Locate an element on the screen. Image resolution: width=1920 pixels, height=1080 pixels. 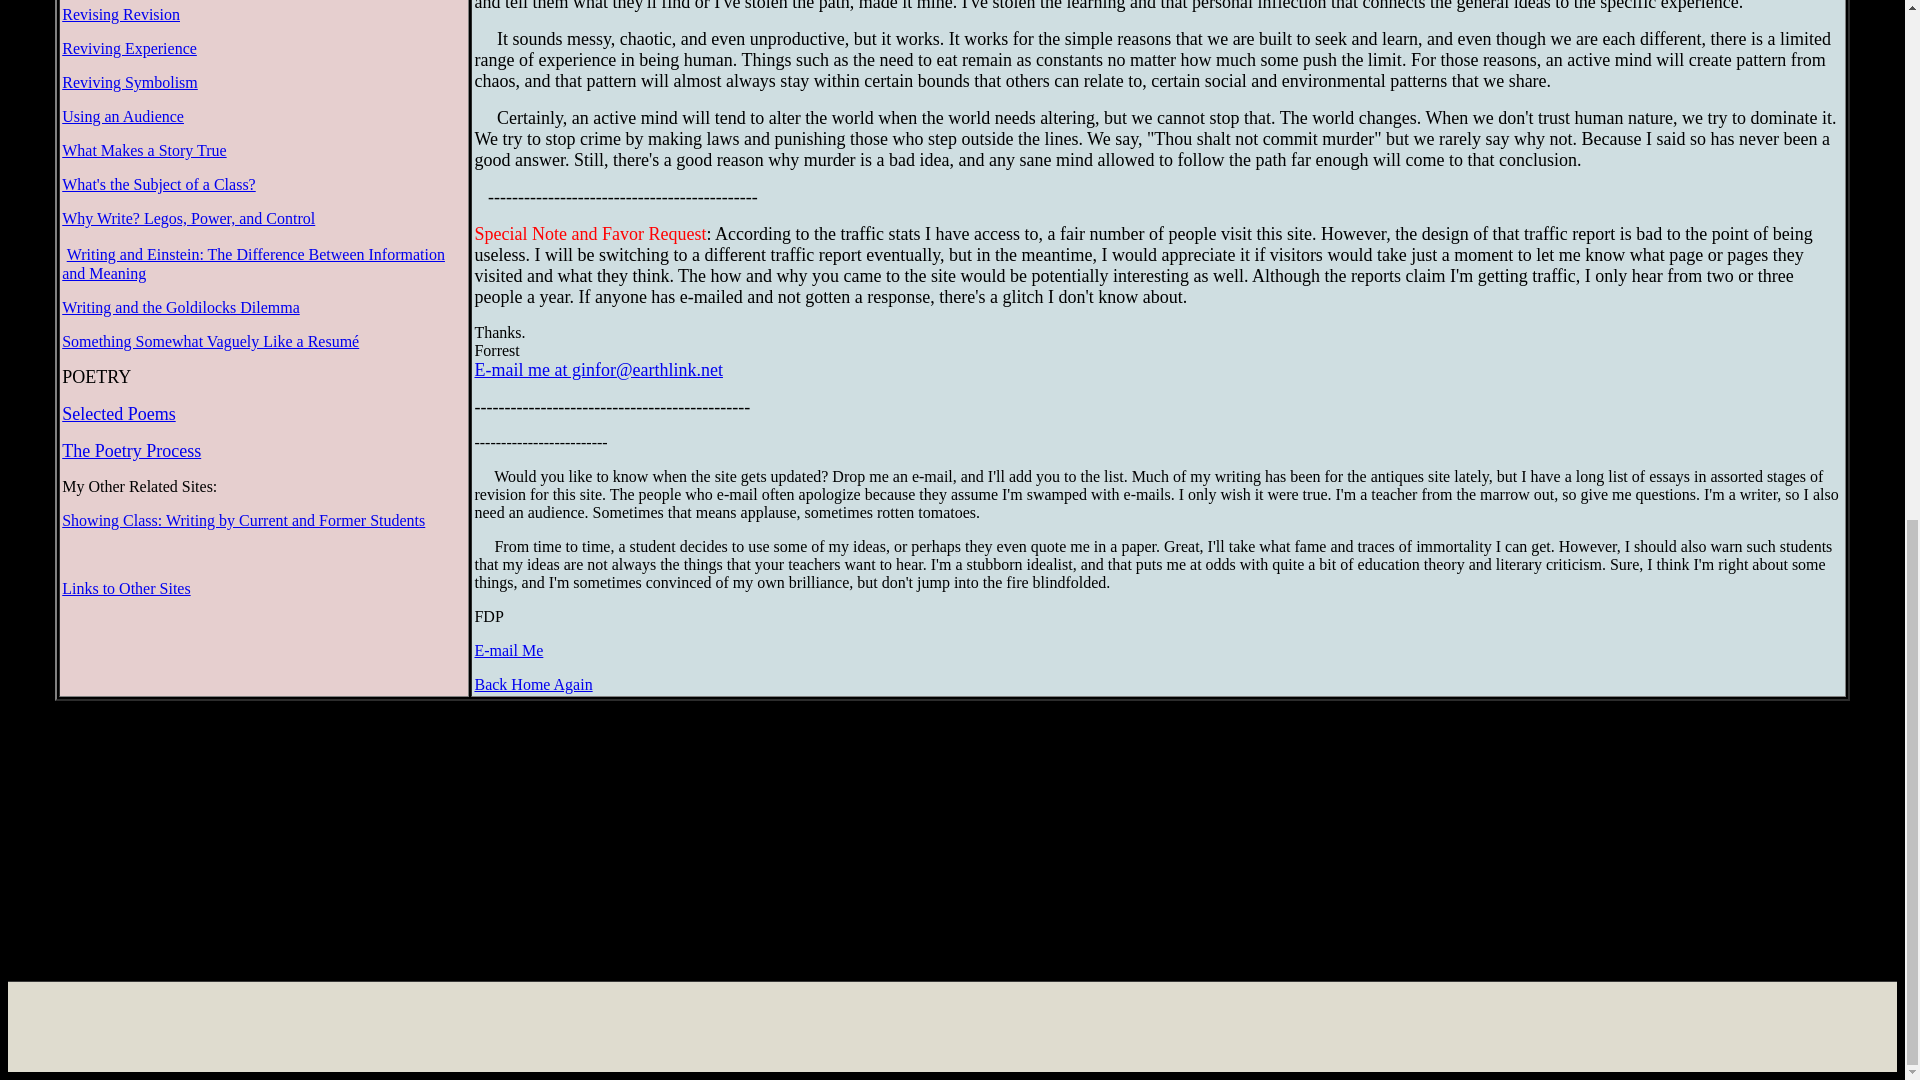
Links to Other Sites is located at coordinates (126, 588).